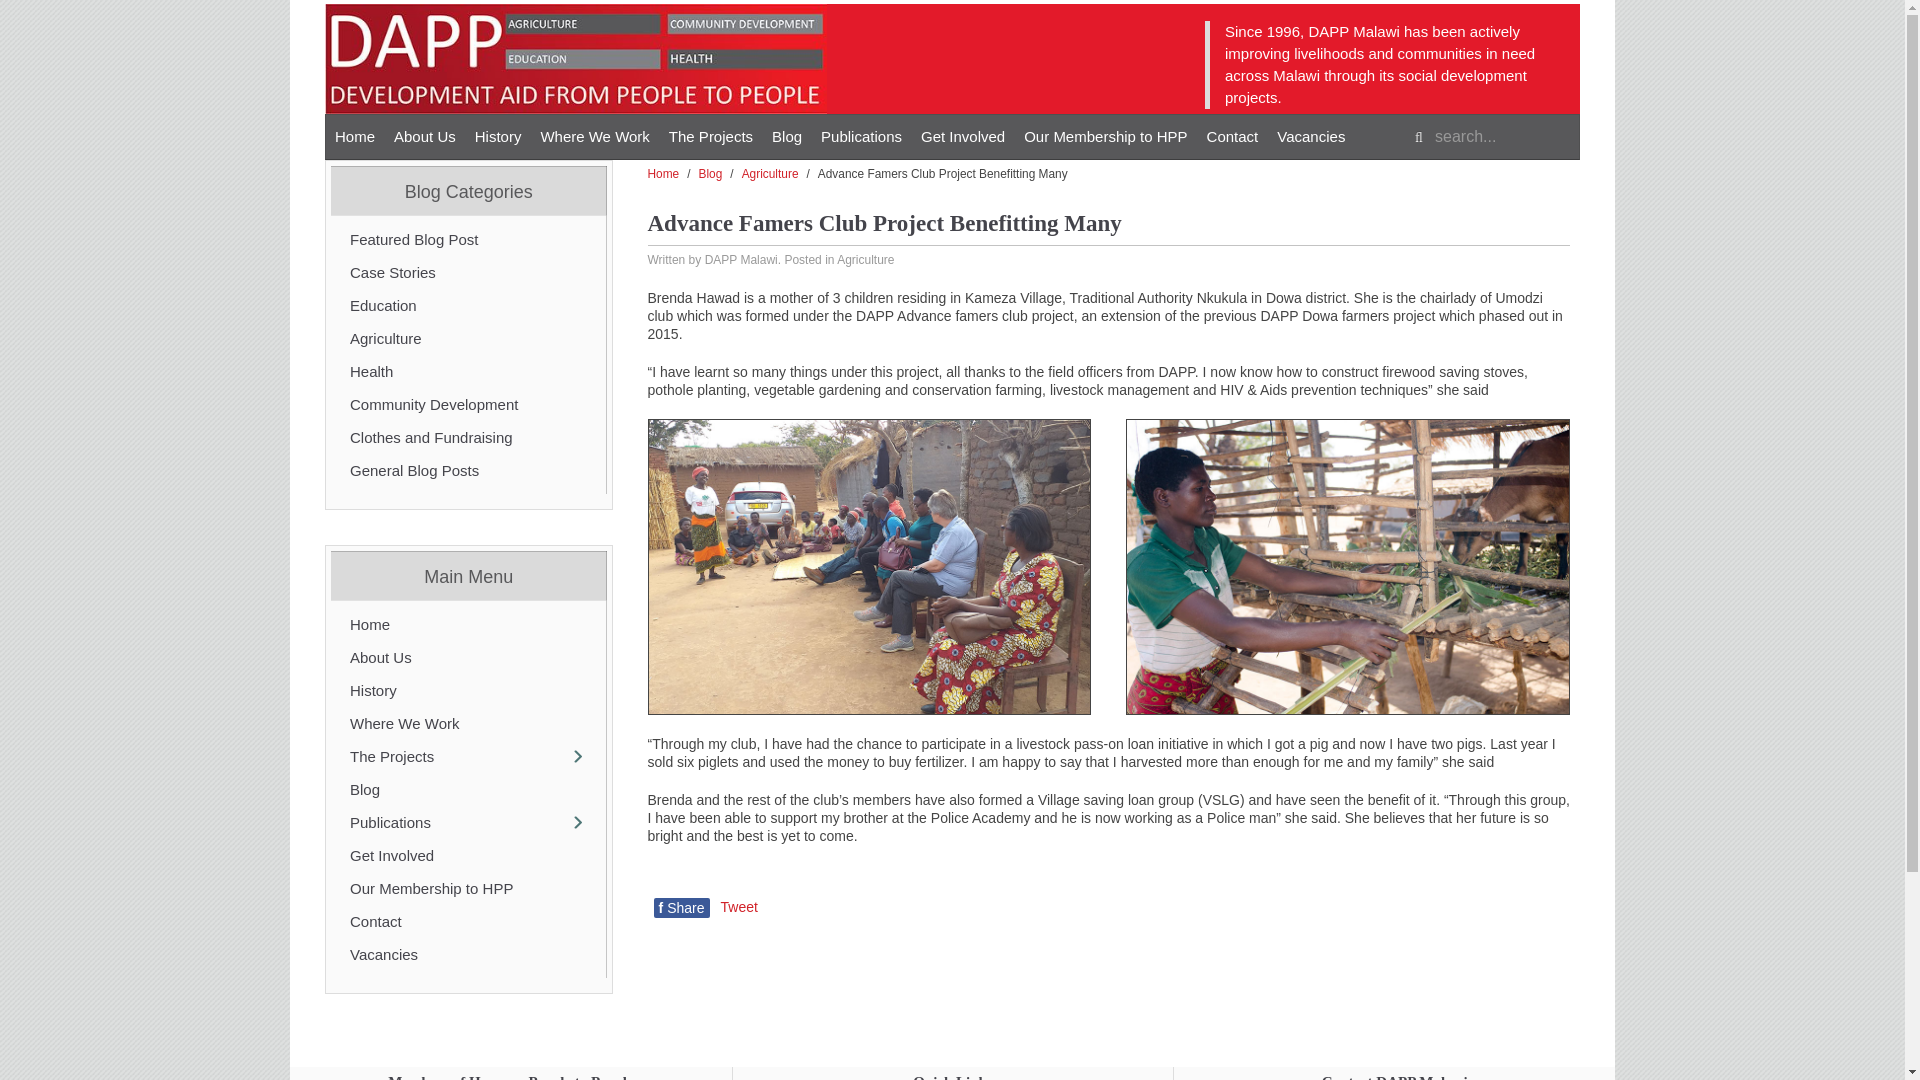  Describe the element at coordinates (1311, 136) in the screenshot. I see `Vacancies` at that location.